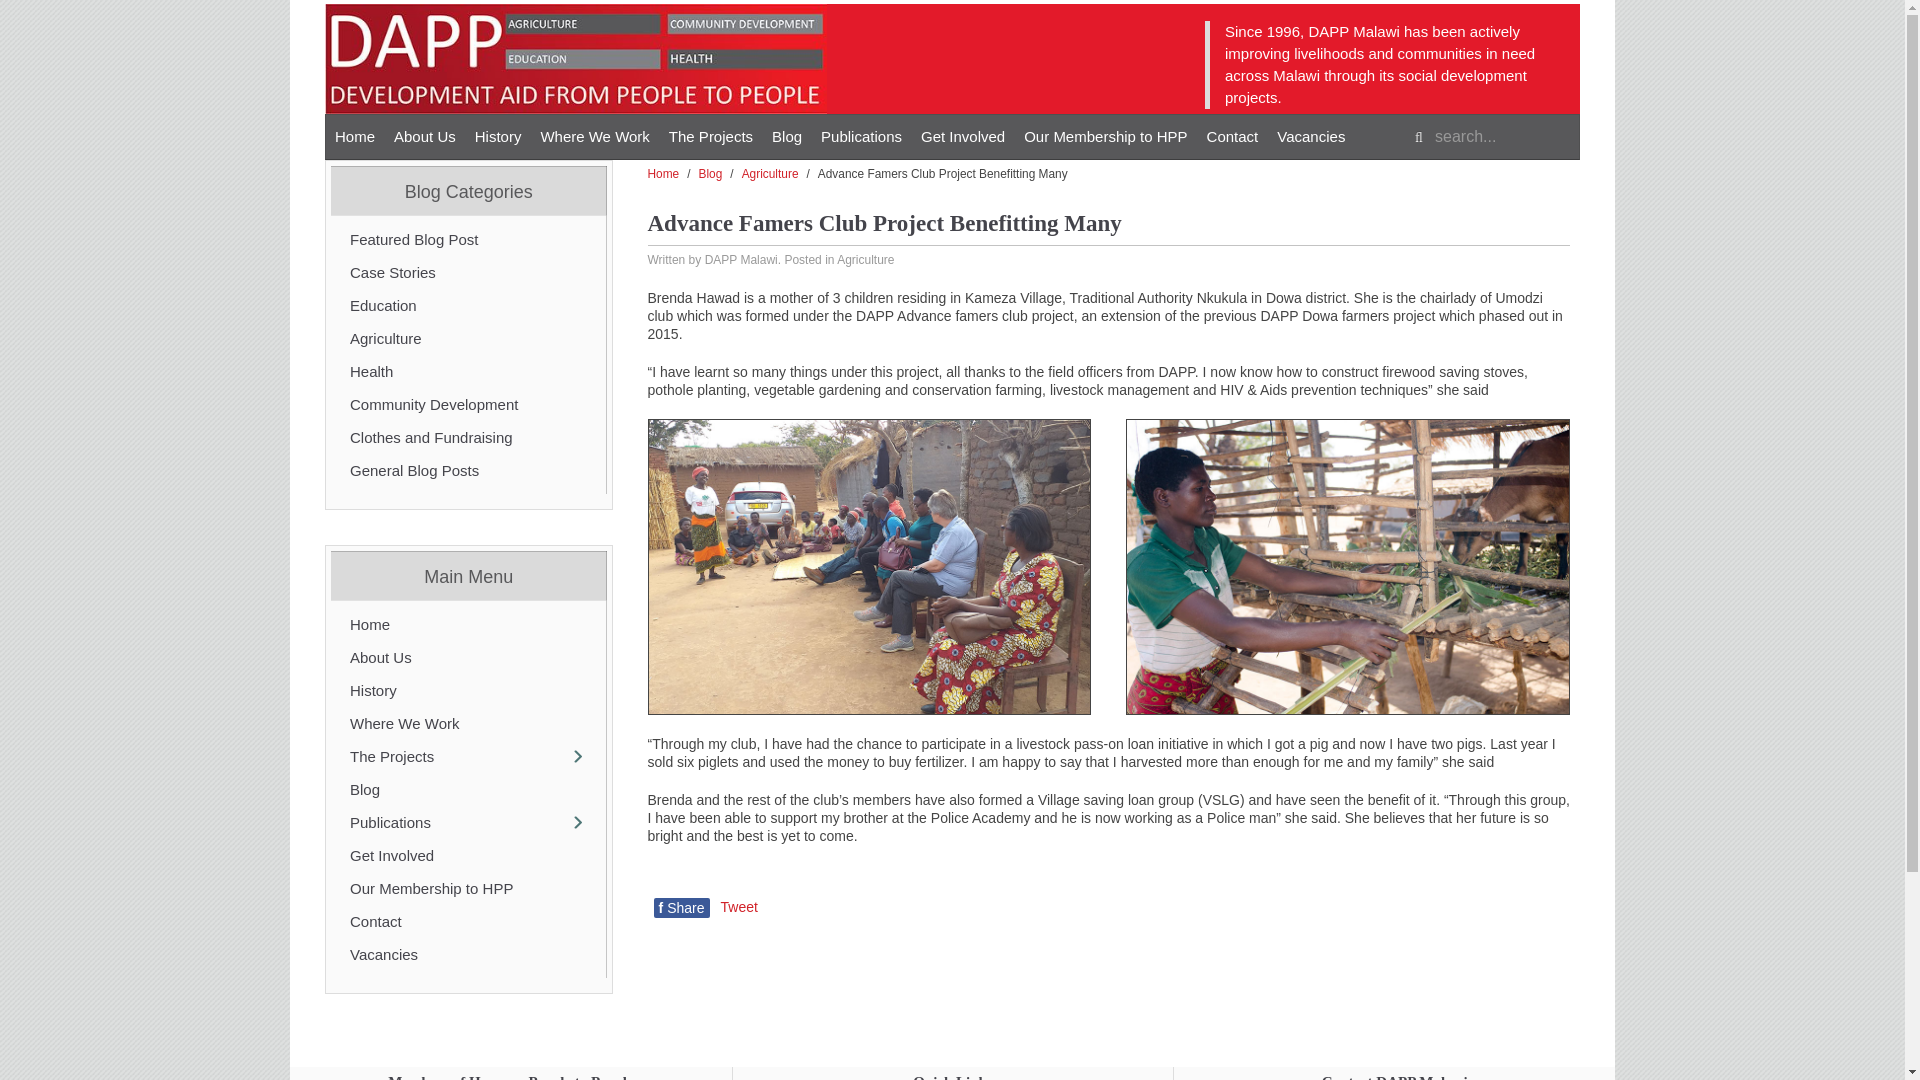  Describe the element at coordinates (1311, 136) in the screenshot. I see `Vacancies` at that location.